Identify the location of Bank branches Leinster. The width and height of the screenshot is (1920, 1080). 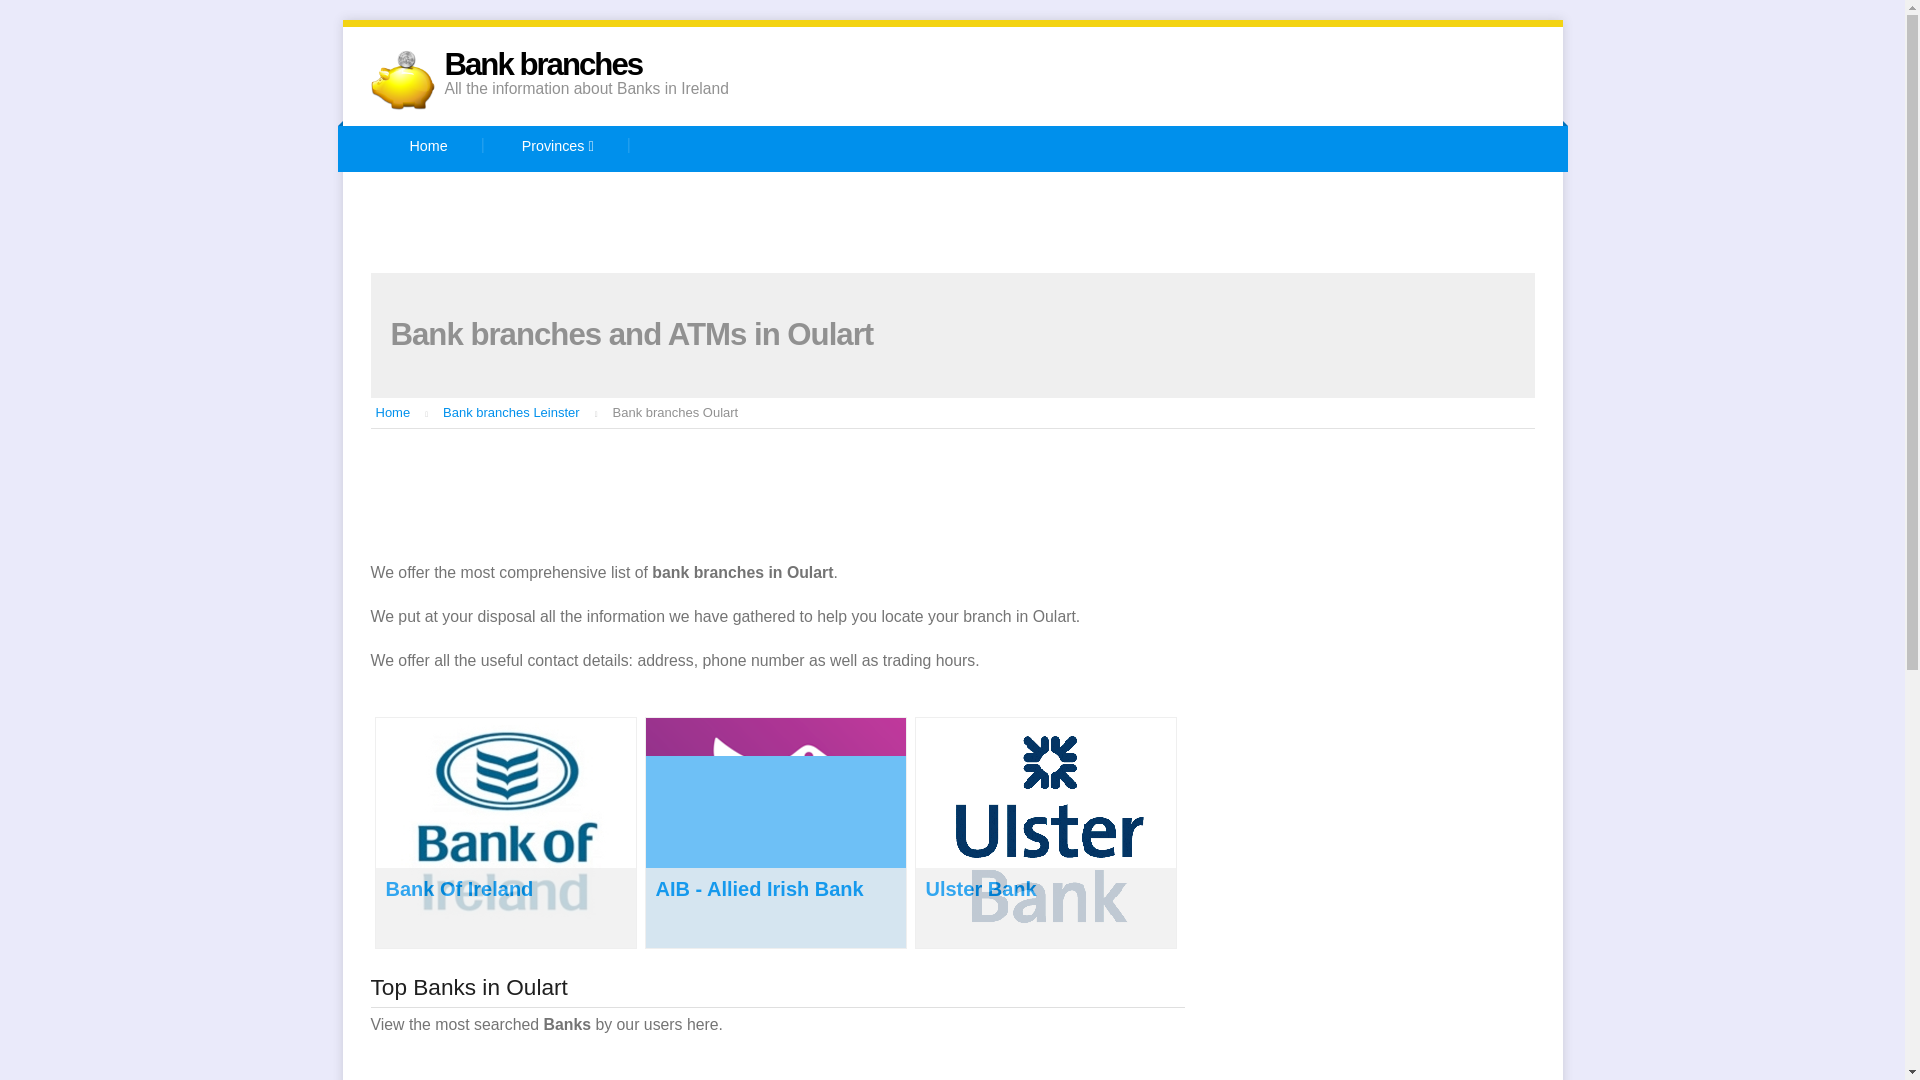
(511, 412).